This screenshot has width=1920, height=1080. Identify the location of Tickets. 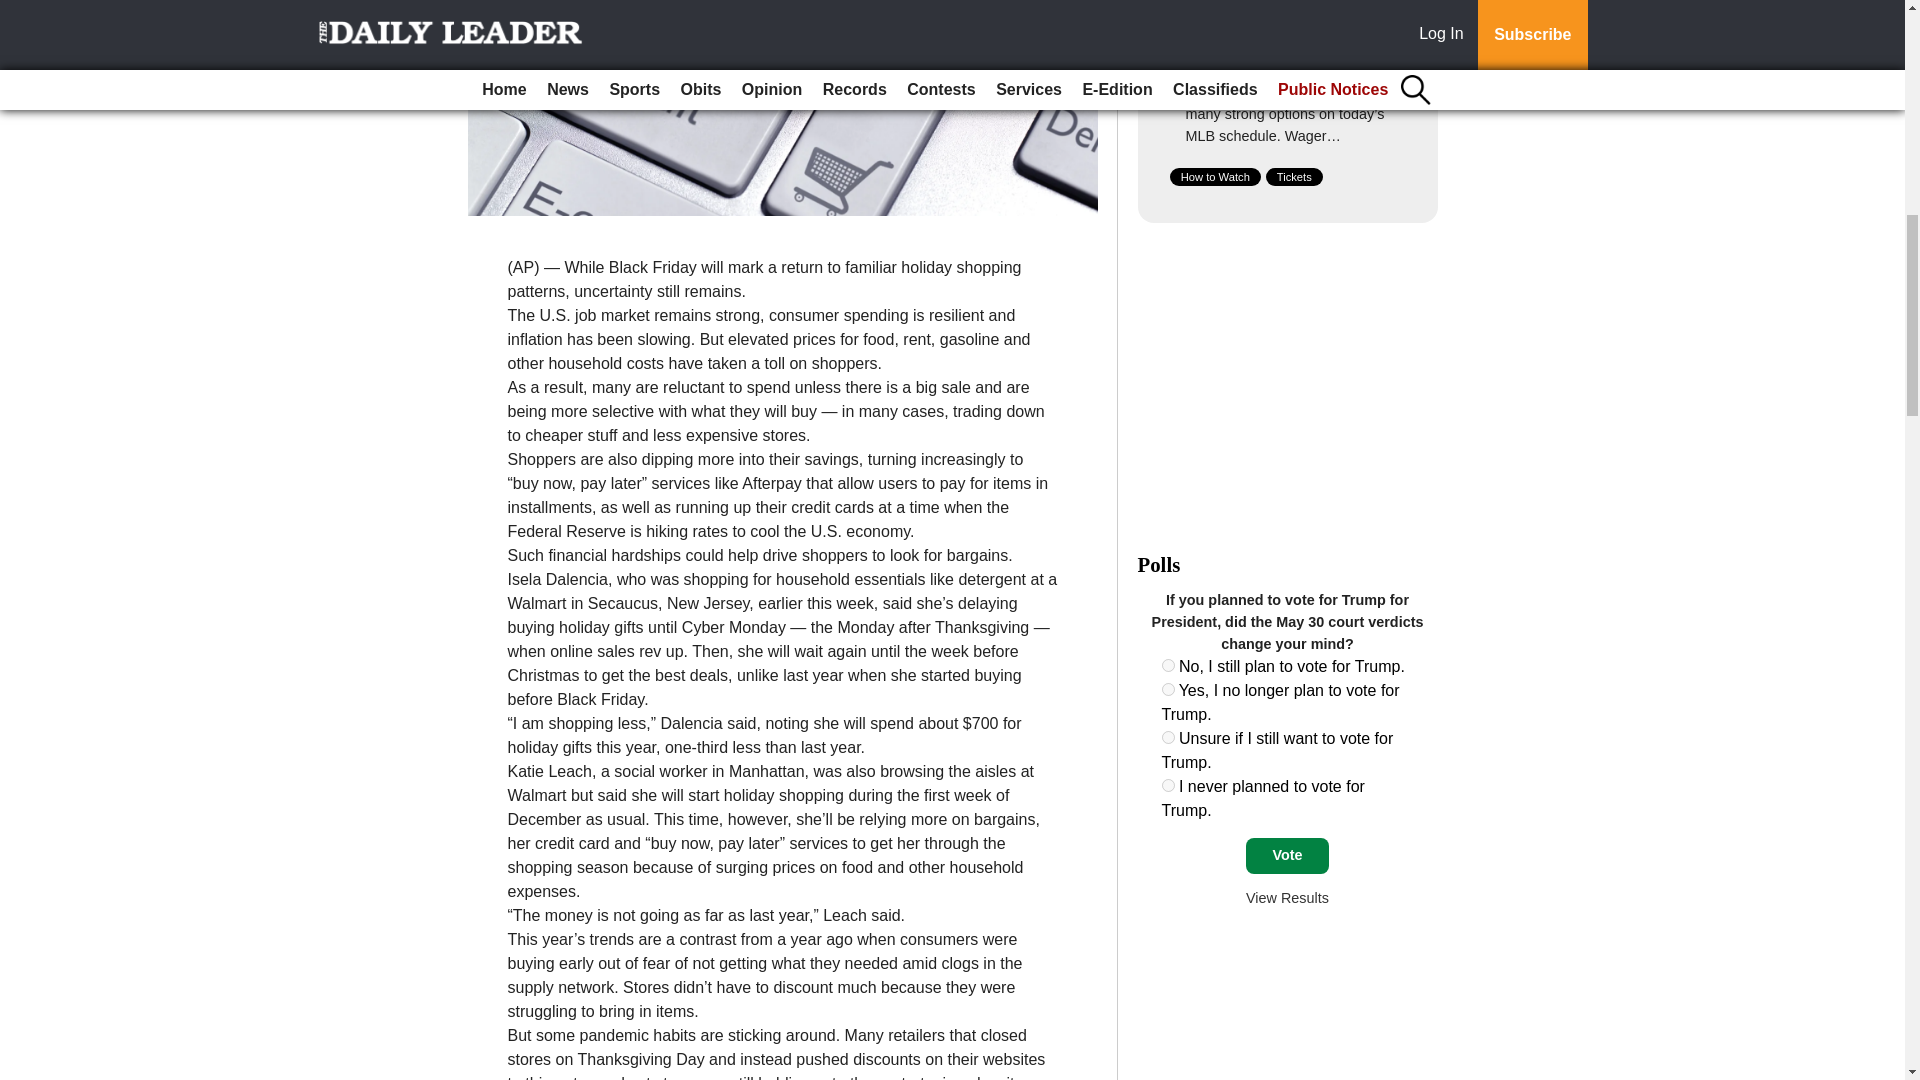
(1294, 176).